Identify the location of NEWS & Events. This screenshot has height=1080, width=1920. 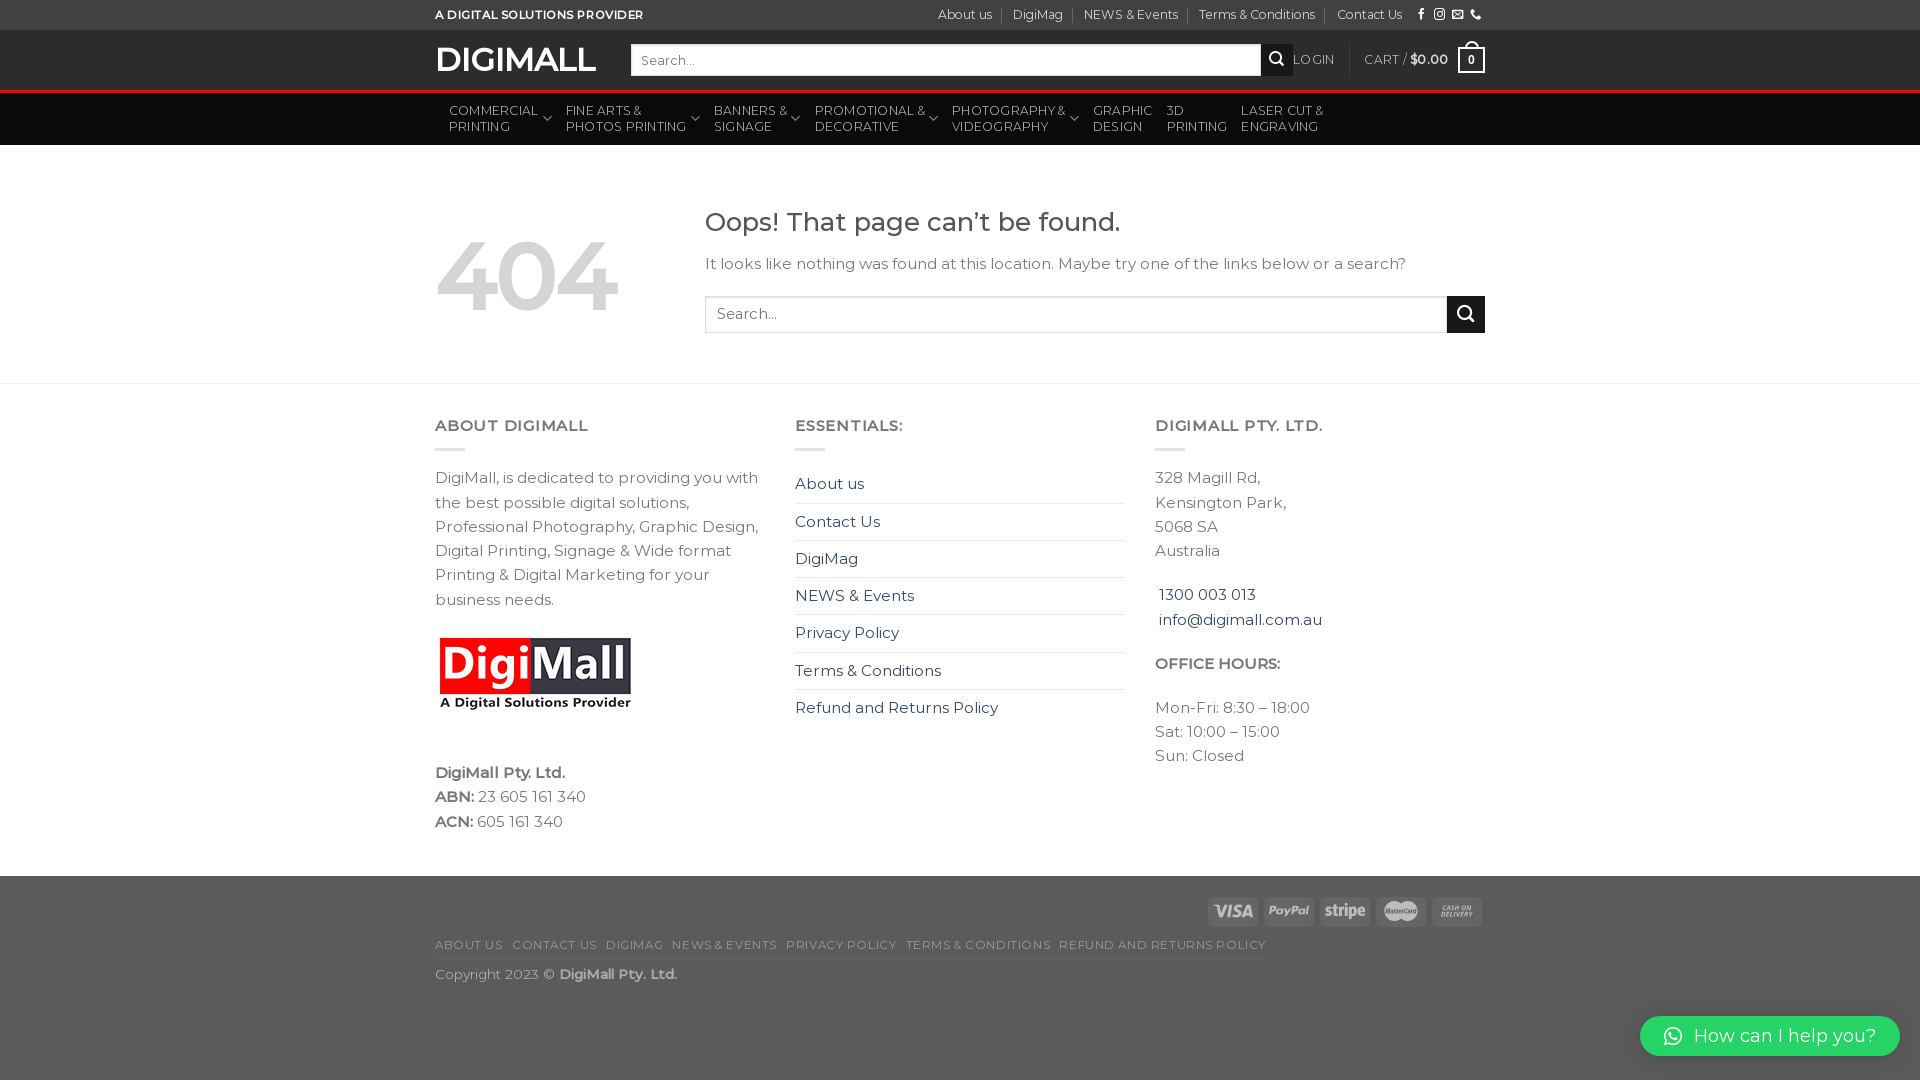
(1131, 15).